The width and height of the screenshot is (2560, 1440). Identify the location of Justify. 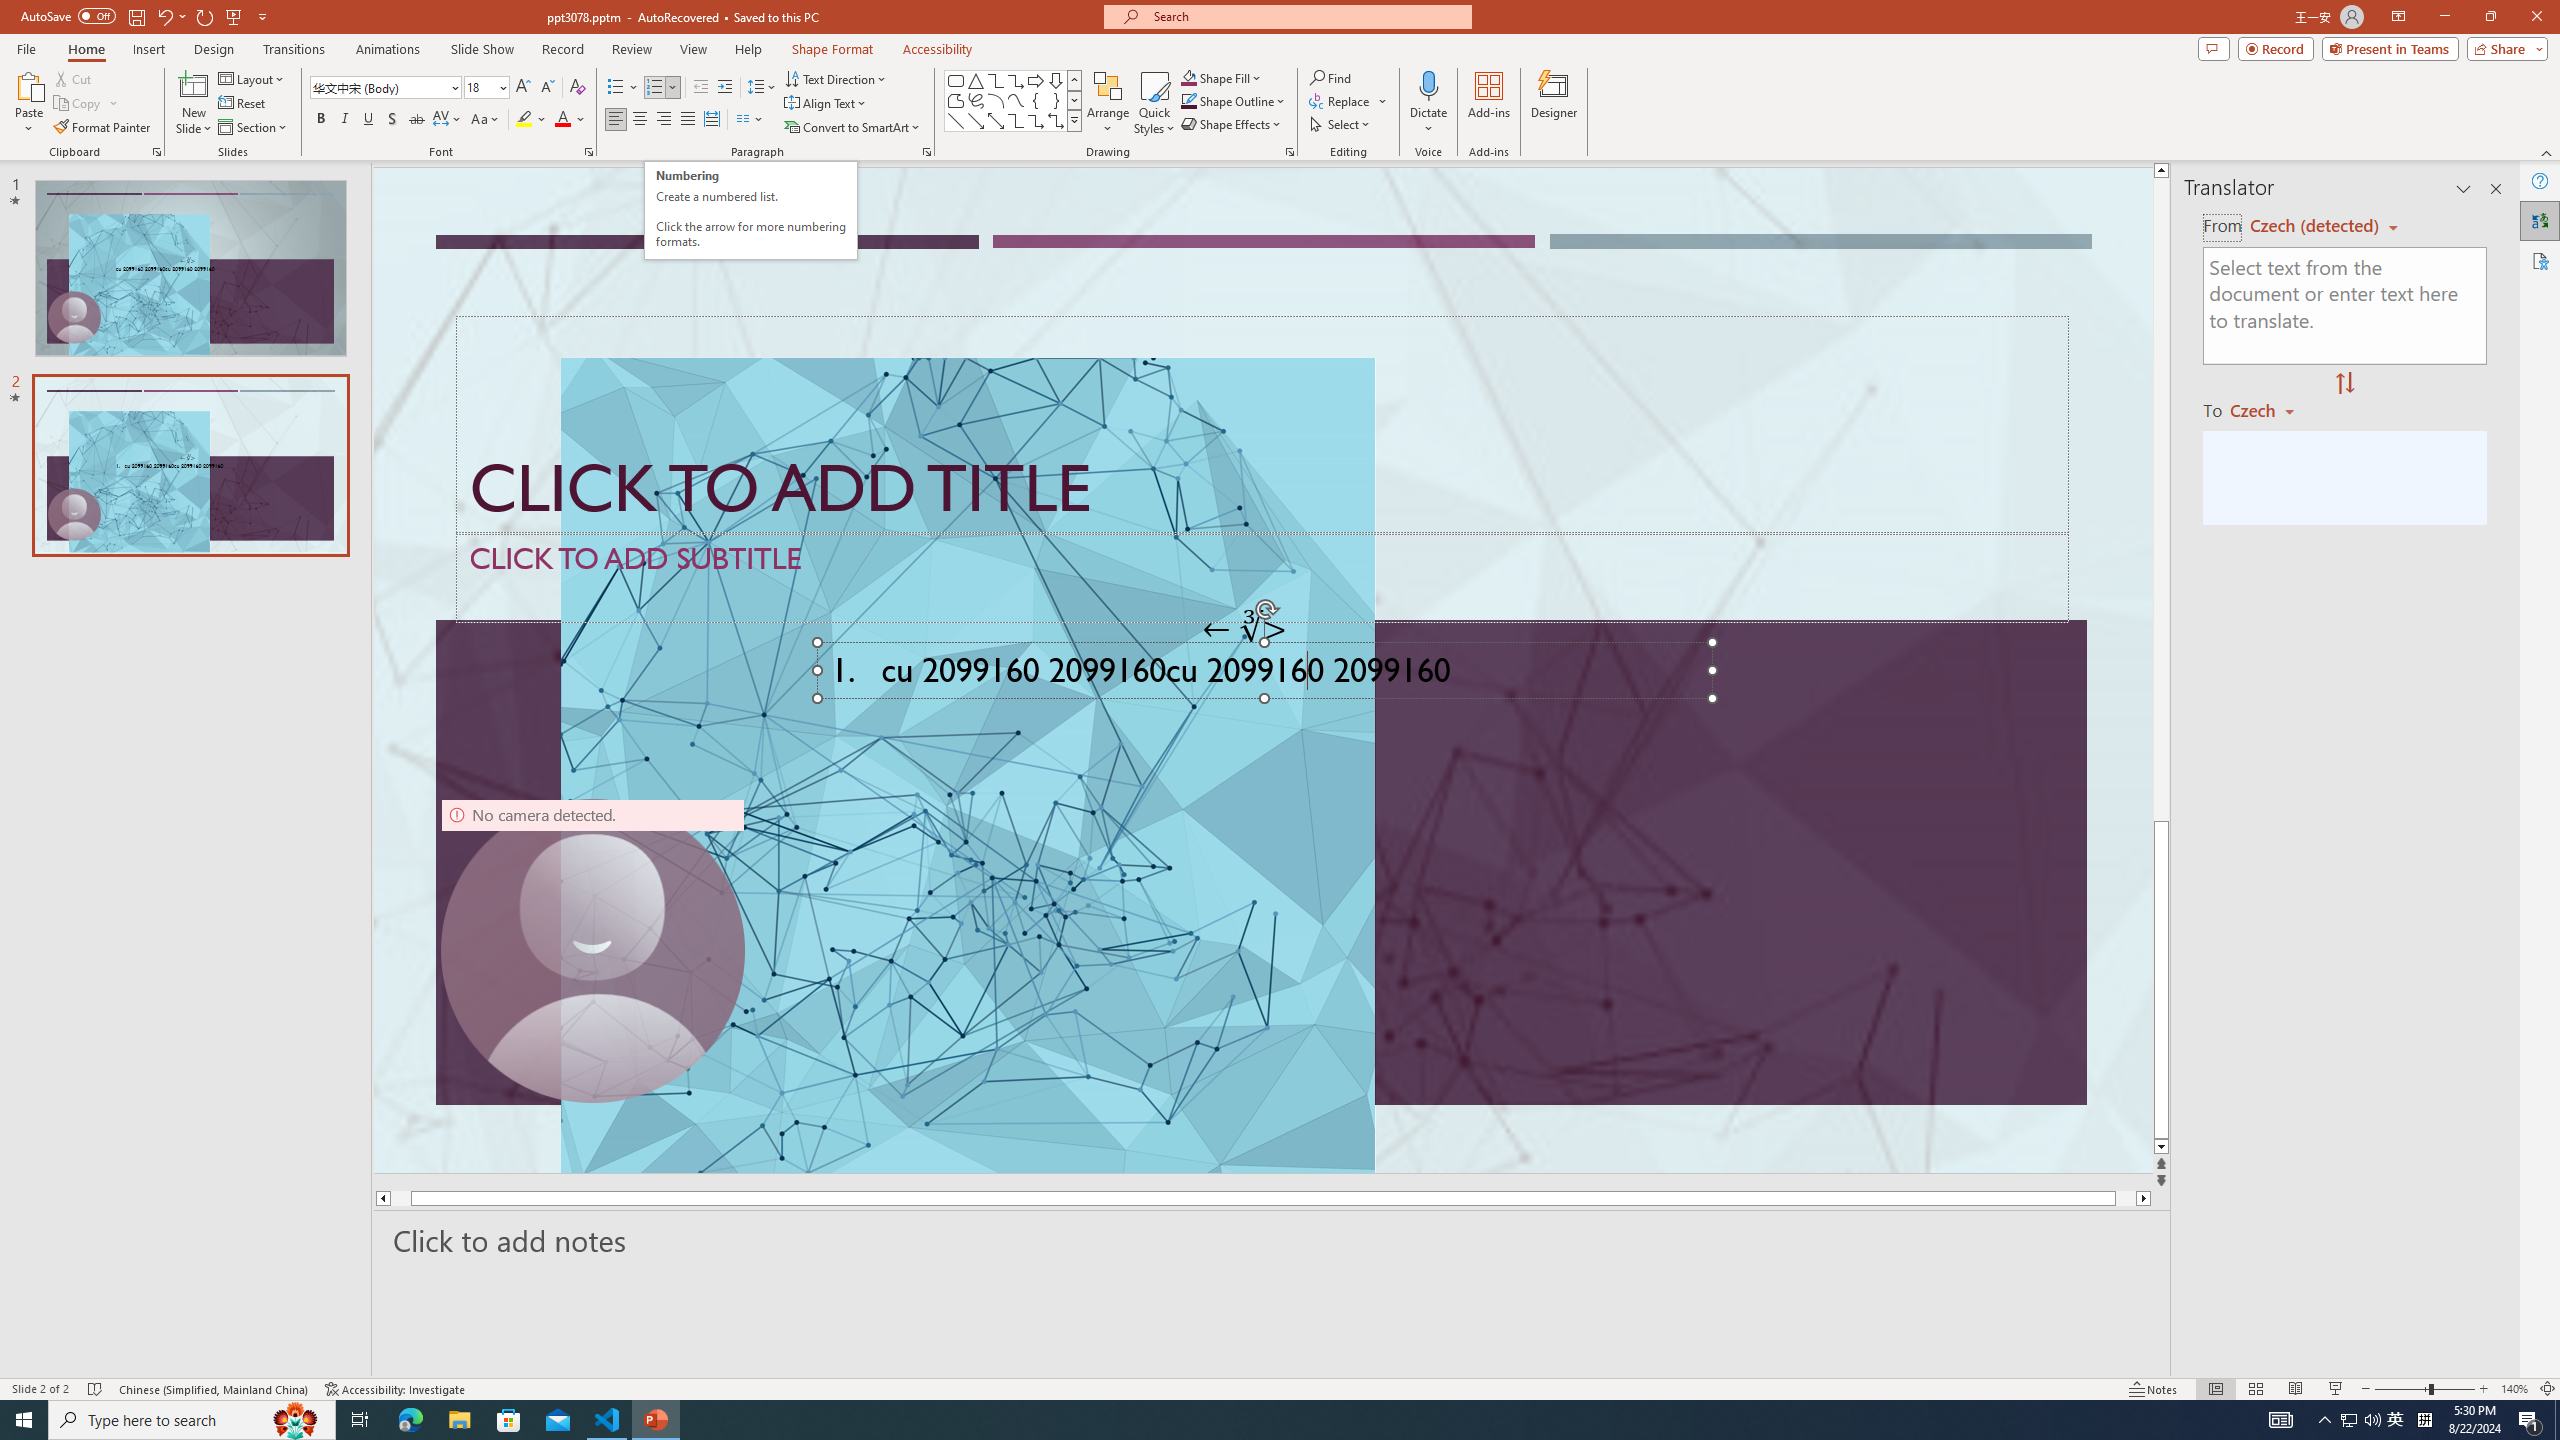
(686, 120).